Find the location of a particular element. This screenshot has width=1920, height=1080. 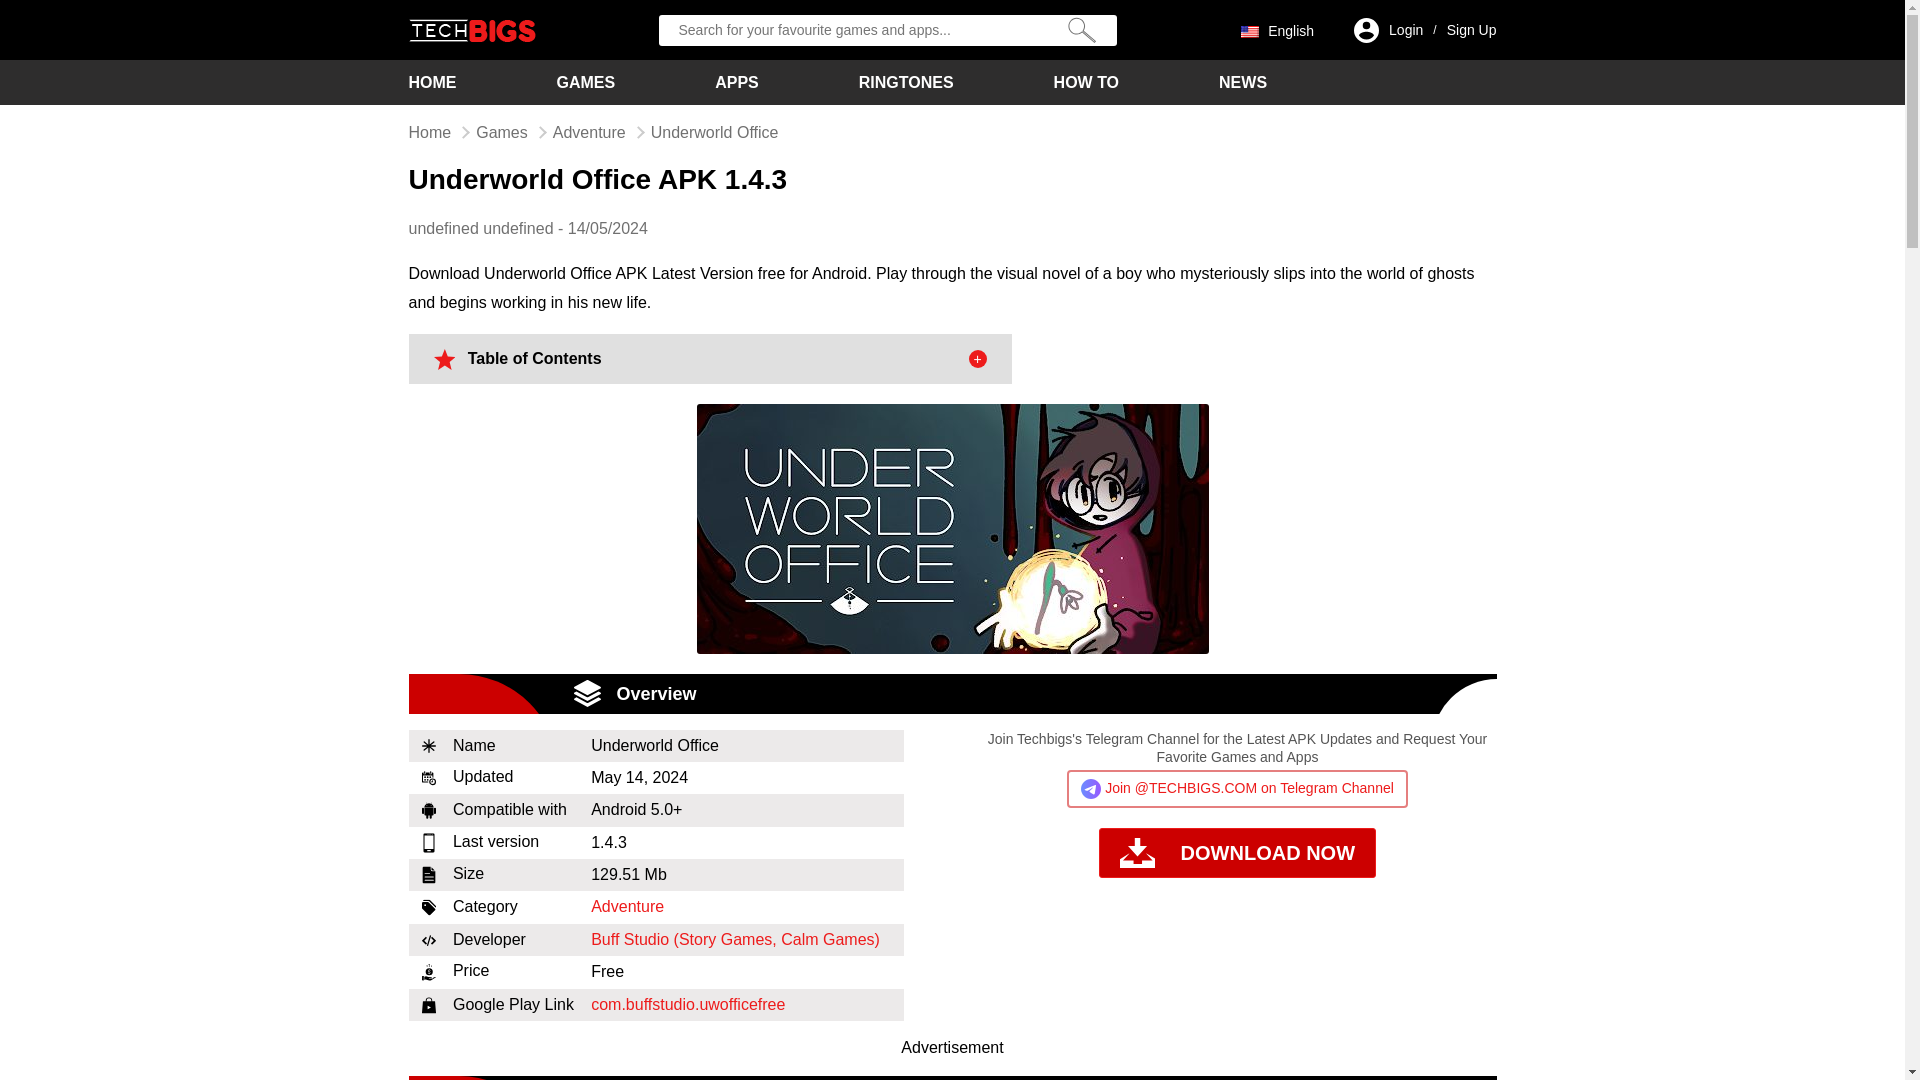

Adventure is located at coordinates (628, 906).